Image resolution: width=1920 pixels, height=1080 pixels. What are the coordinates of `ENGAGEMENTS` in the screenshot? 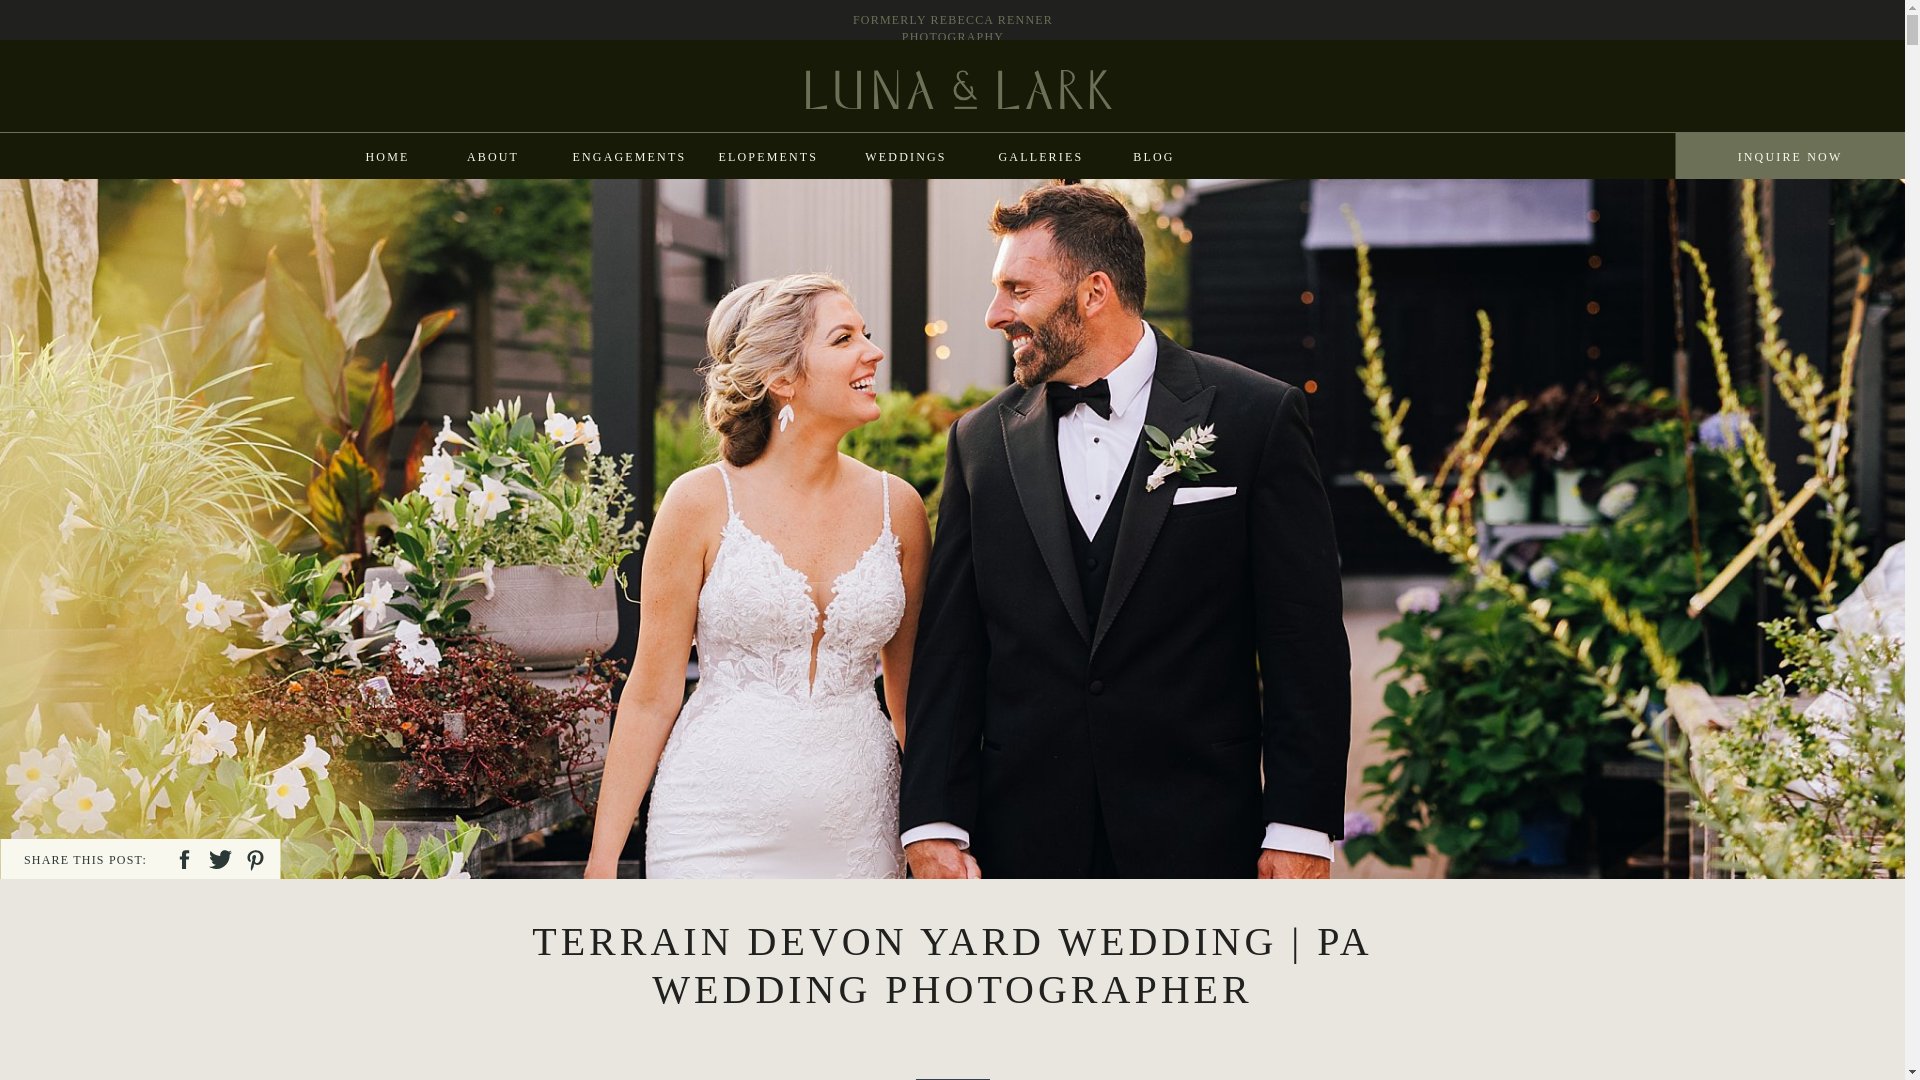 It's located at (626, 156).